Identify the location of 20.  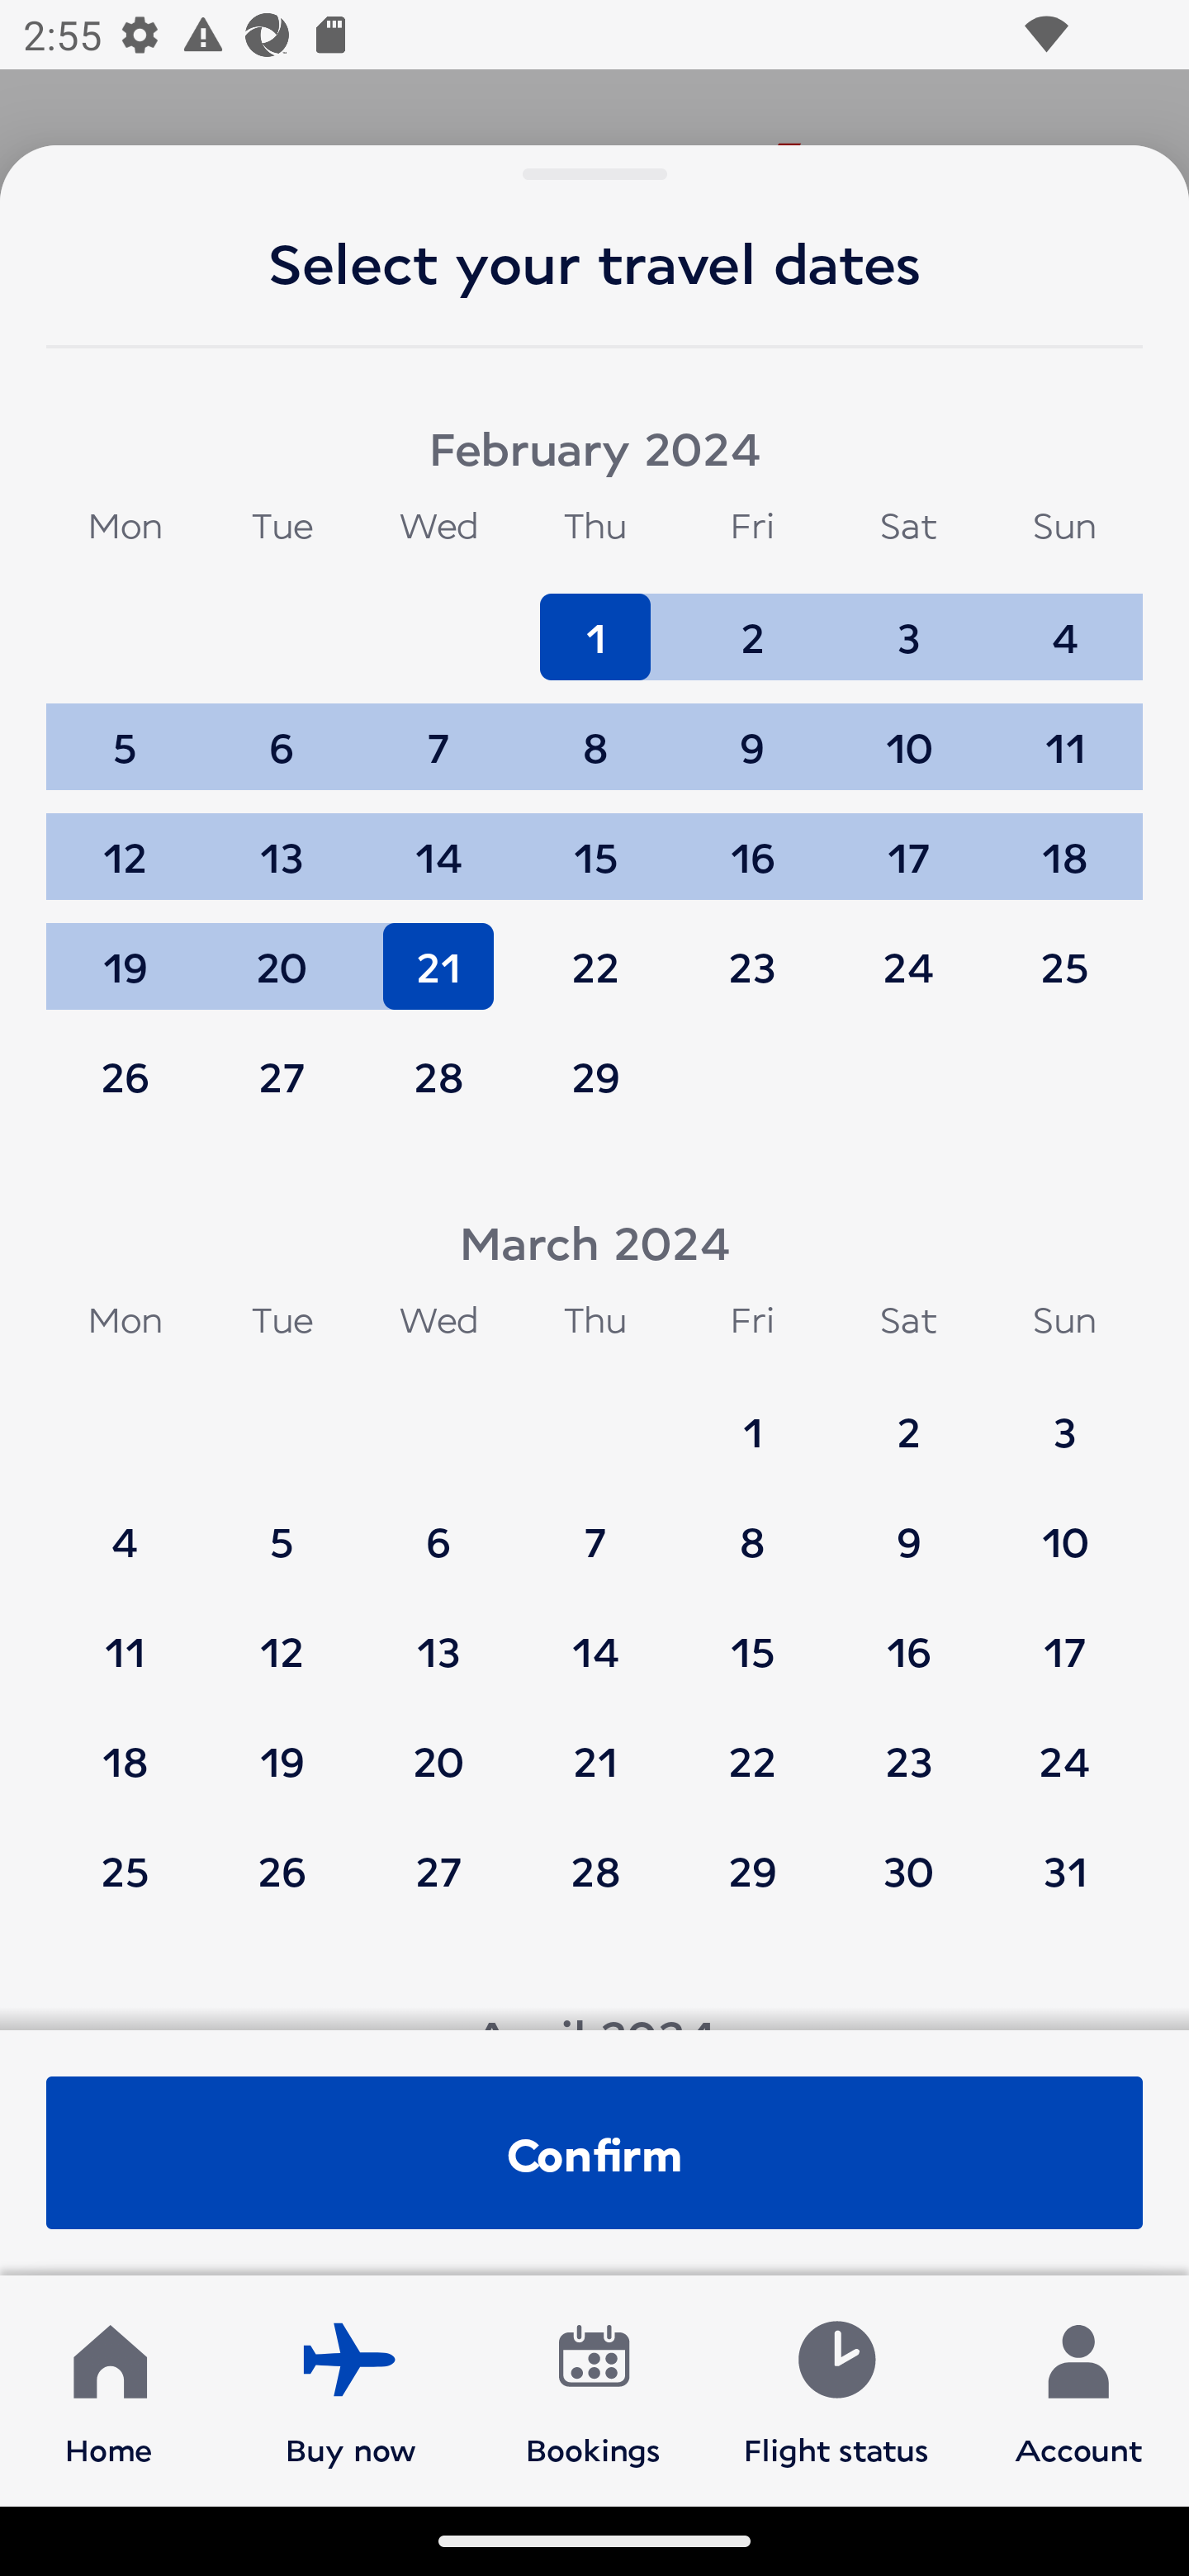
(282, 951).